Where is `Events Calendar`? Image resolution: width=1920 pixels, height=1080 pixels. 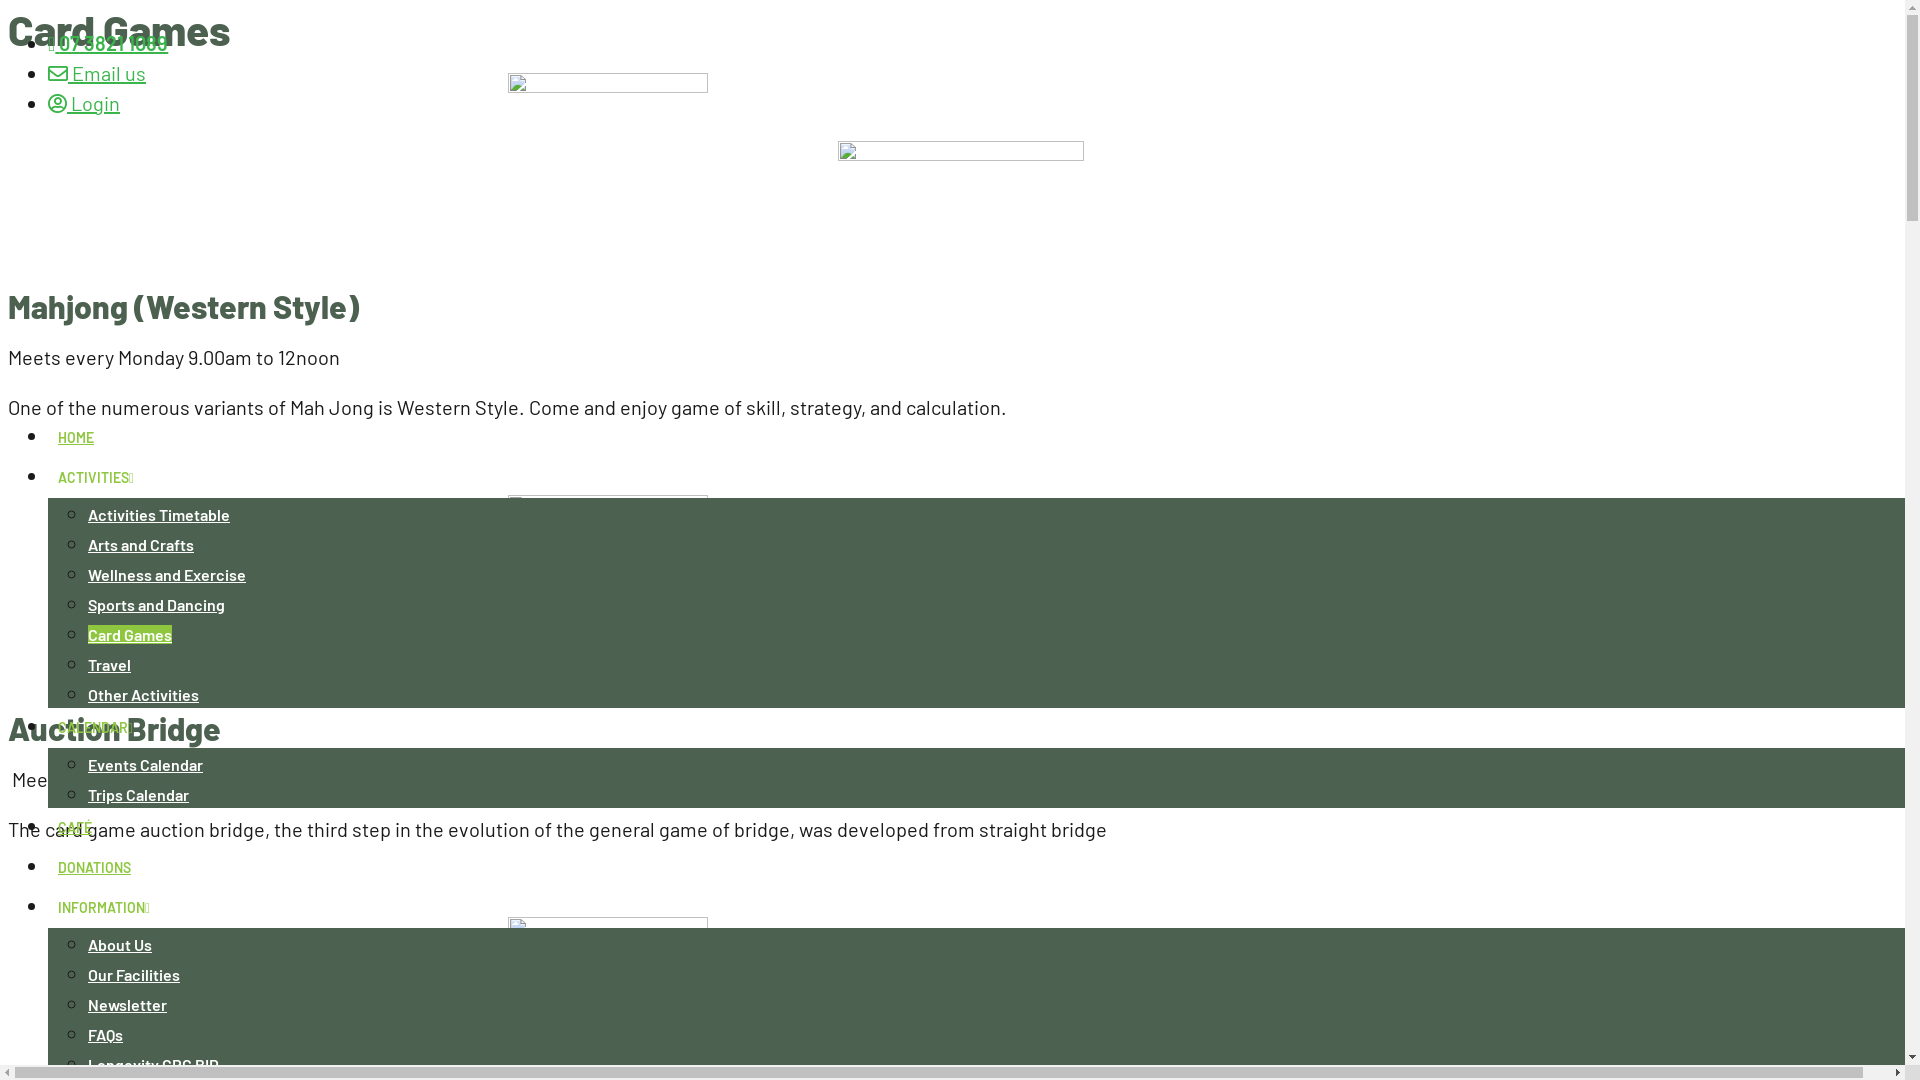 Events Calendar is located at coordinates (146, 764).